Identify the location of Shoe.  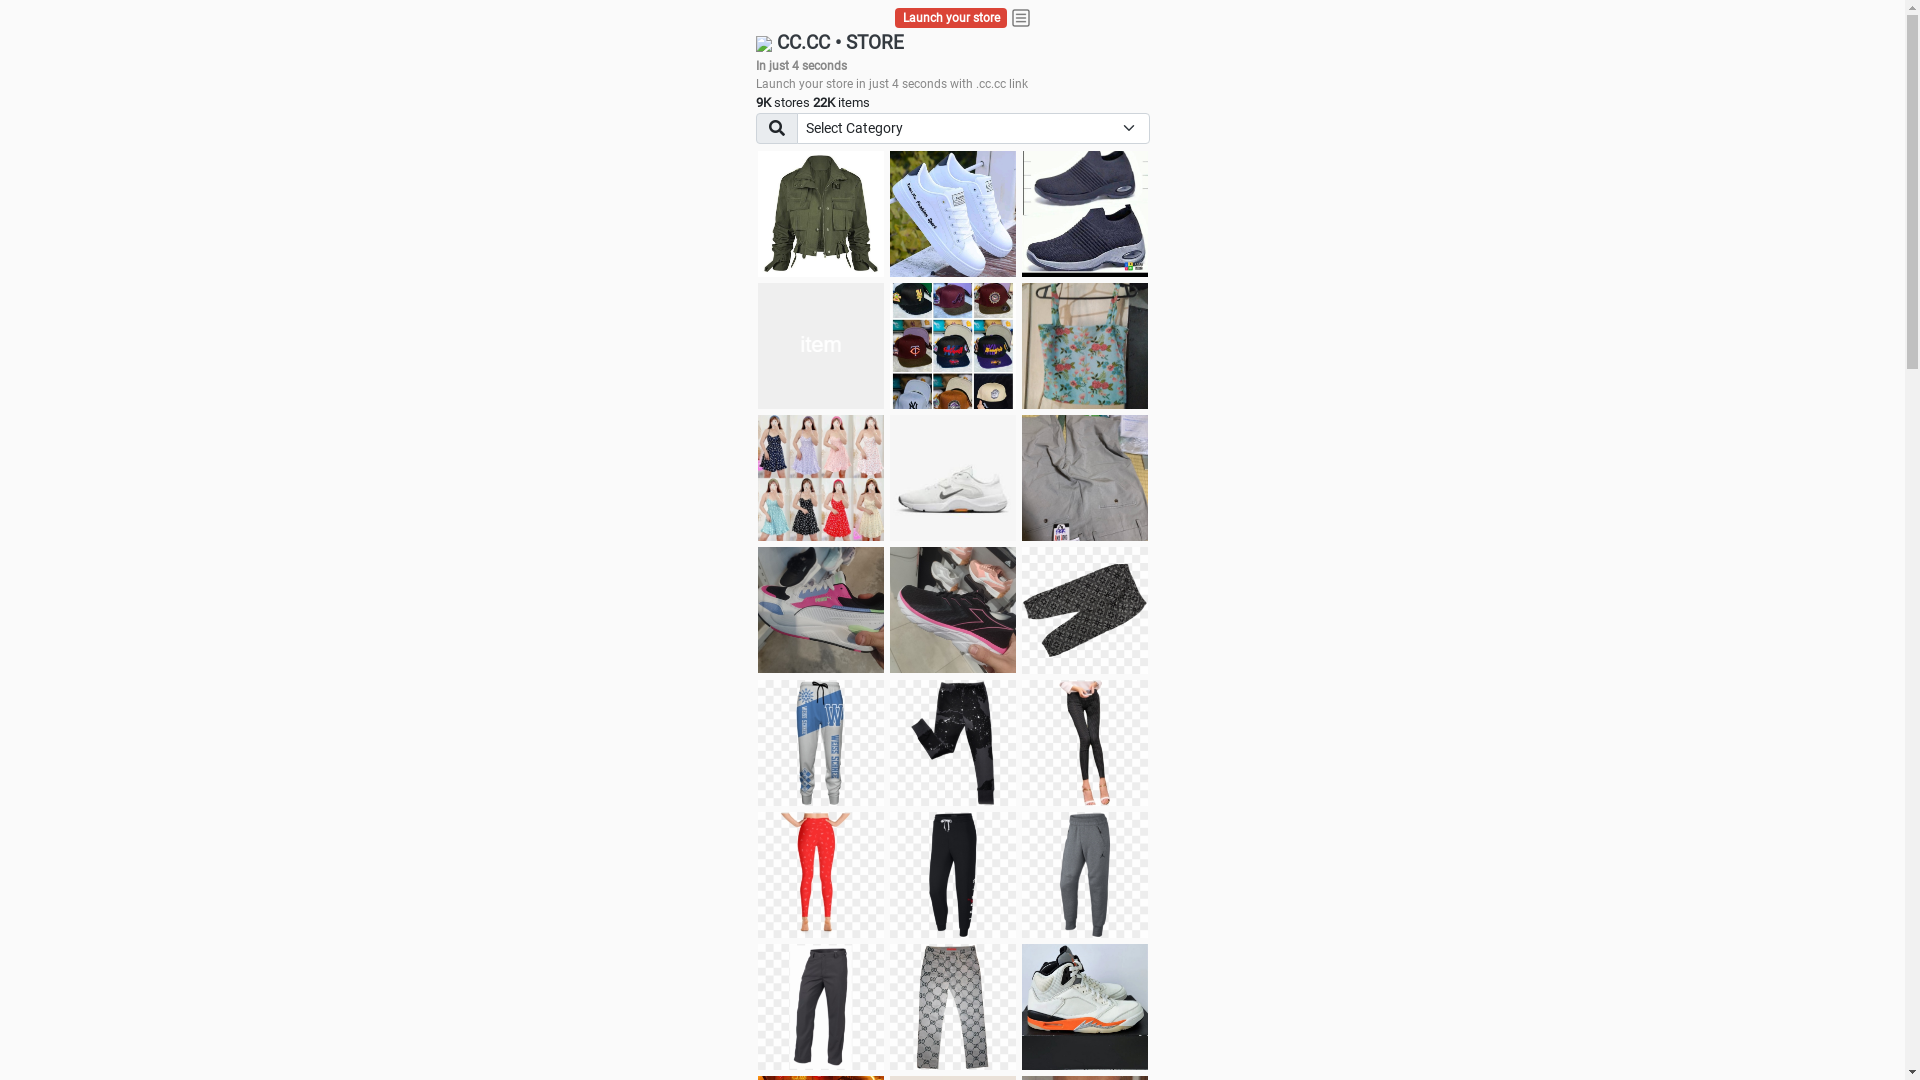
(1085, 1007).